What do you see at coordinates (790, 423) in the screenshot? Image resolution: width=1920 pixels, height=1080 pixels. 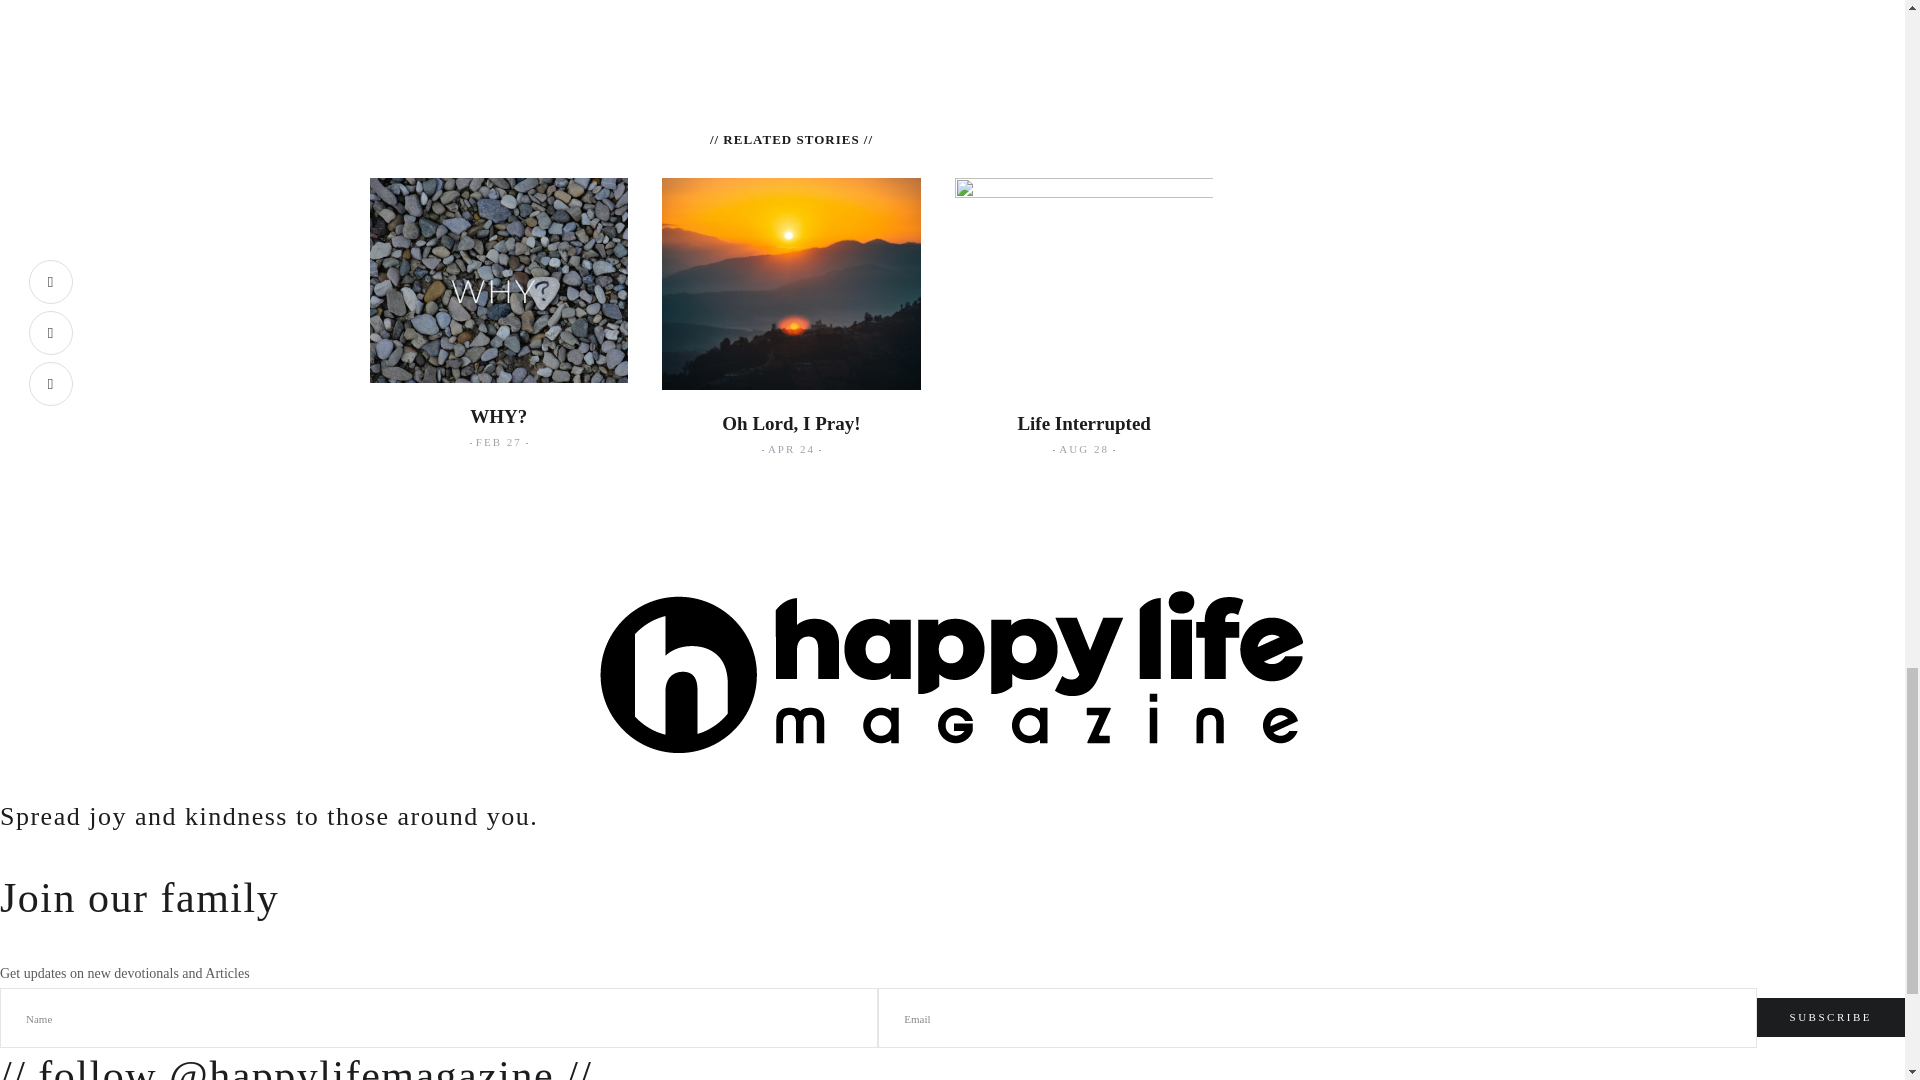 I see `Oh Lord, I Pray!` at bounding box center [790, 423].